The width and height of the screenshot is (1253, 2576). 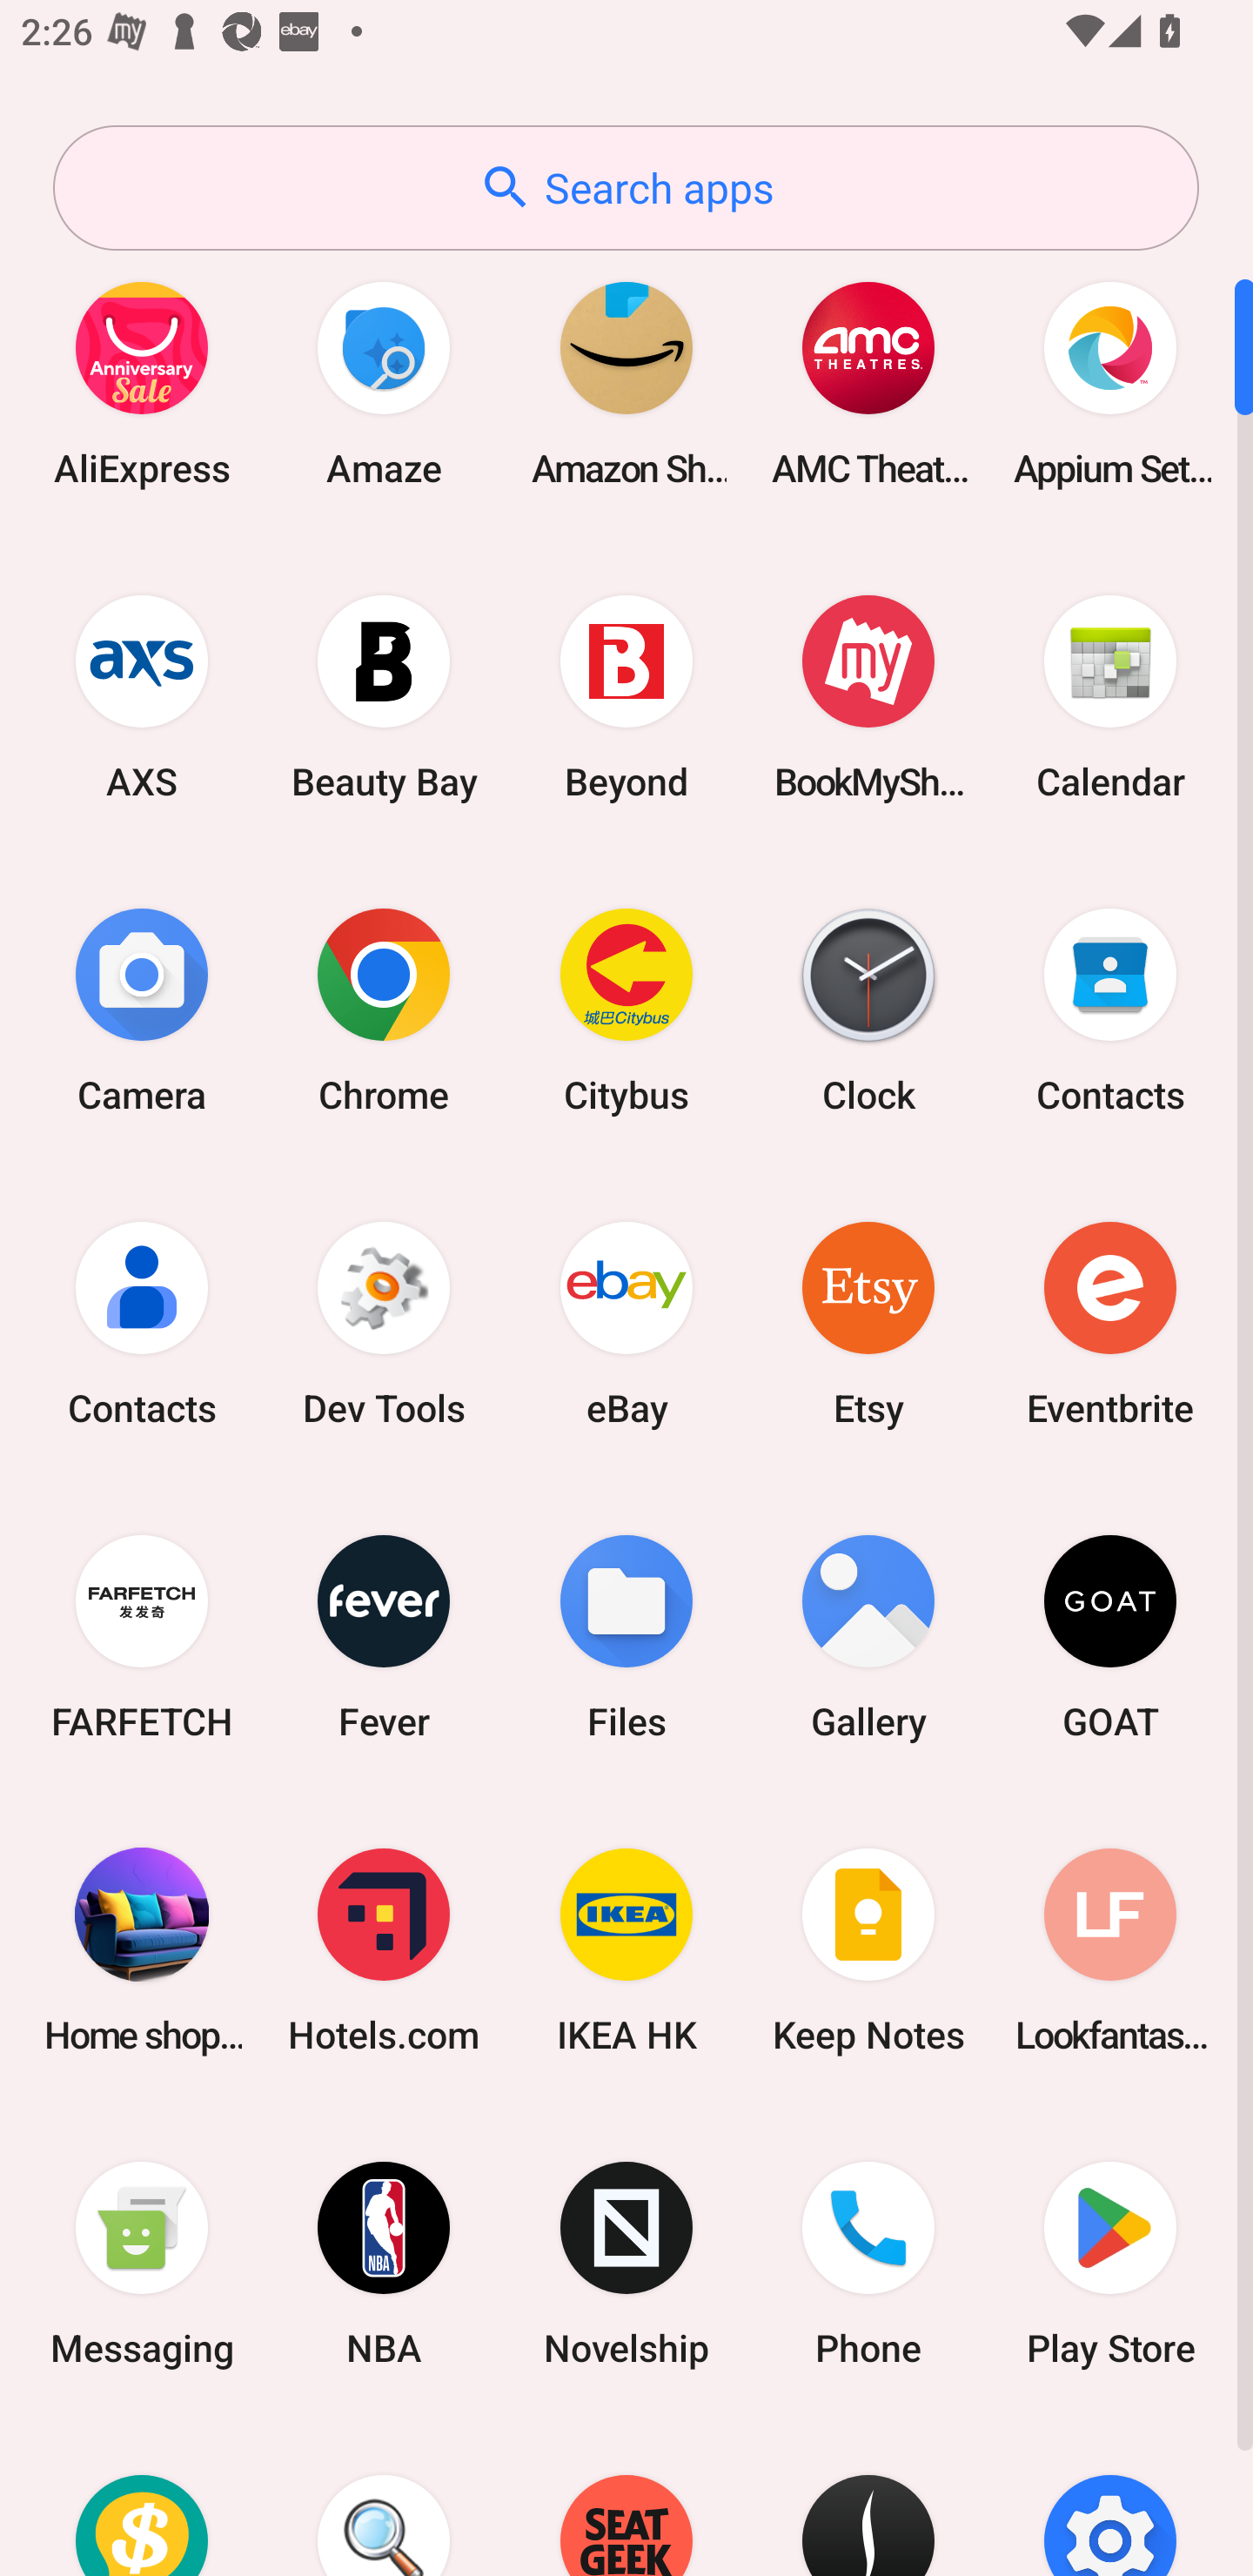 What do you see at coordinates (1110, 383) in the screenshot?
I see `Appium Settings` at bounding box center [1110, 383].